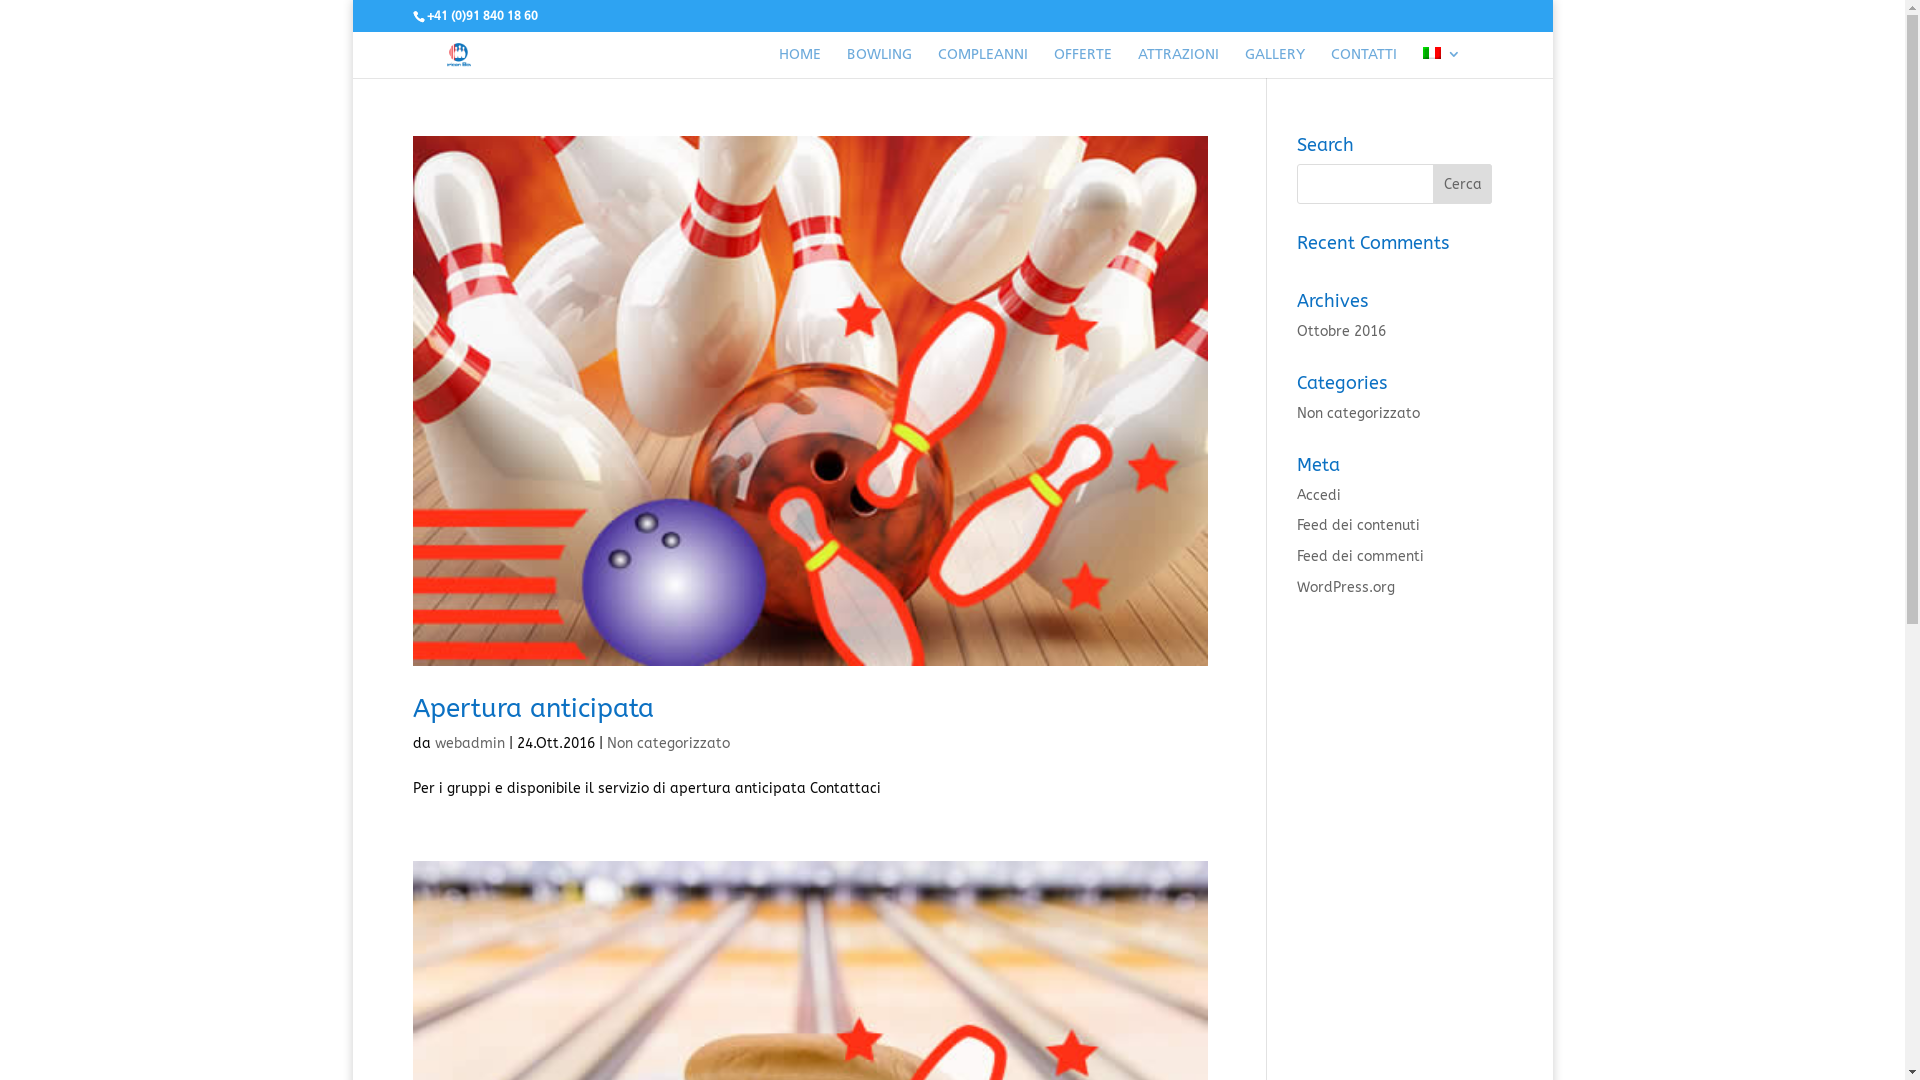 This screenshot has width=1920, height=1080. I want to click on OFFERTE, so click(1083, 63).